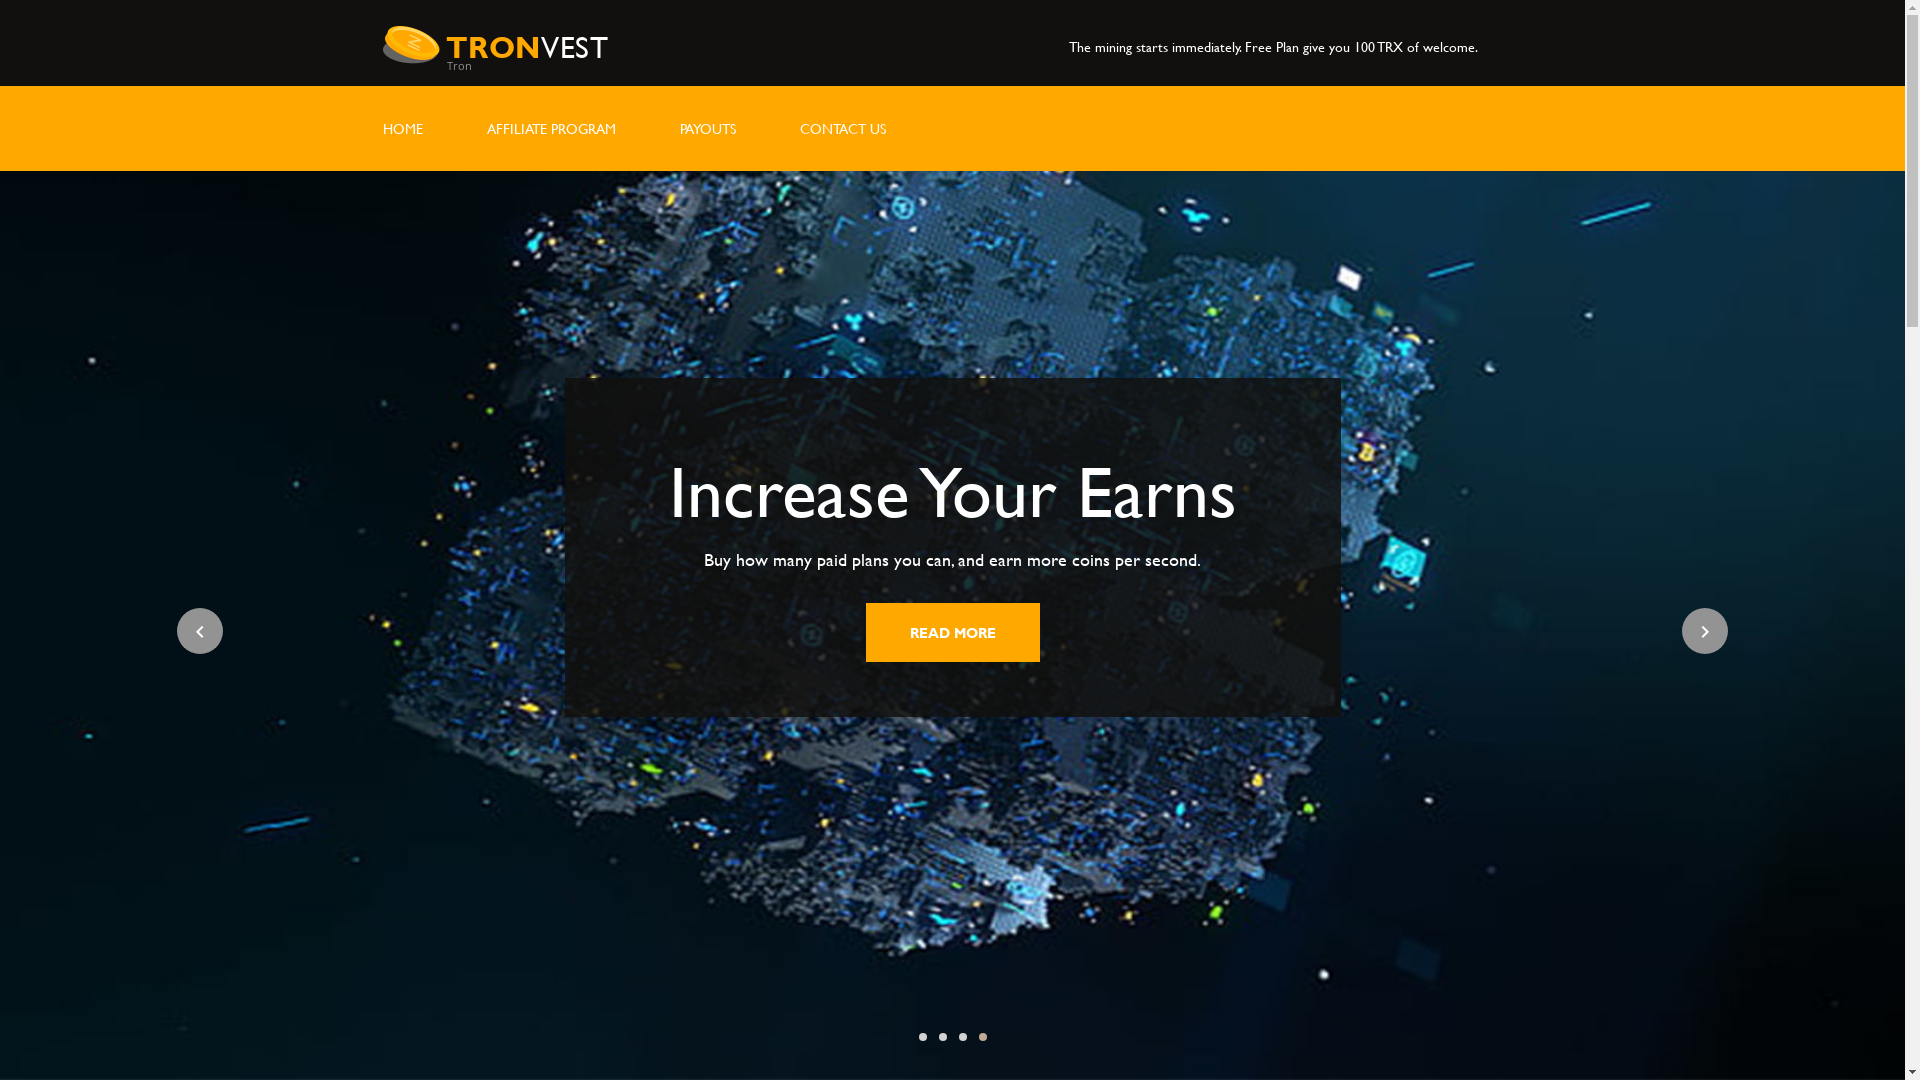 The width and height of the screenshot is (1920, 1080). Describe the element at coordinates (402, 128) in the screenshot. I see `HOME` at that location.